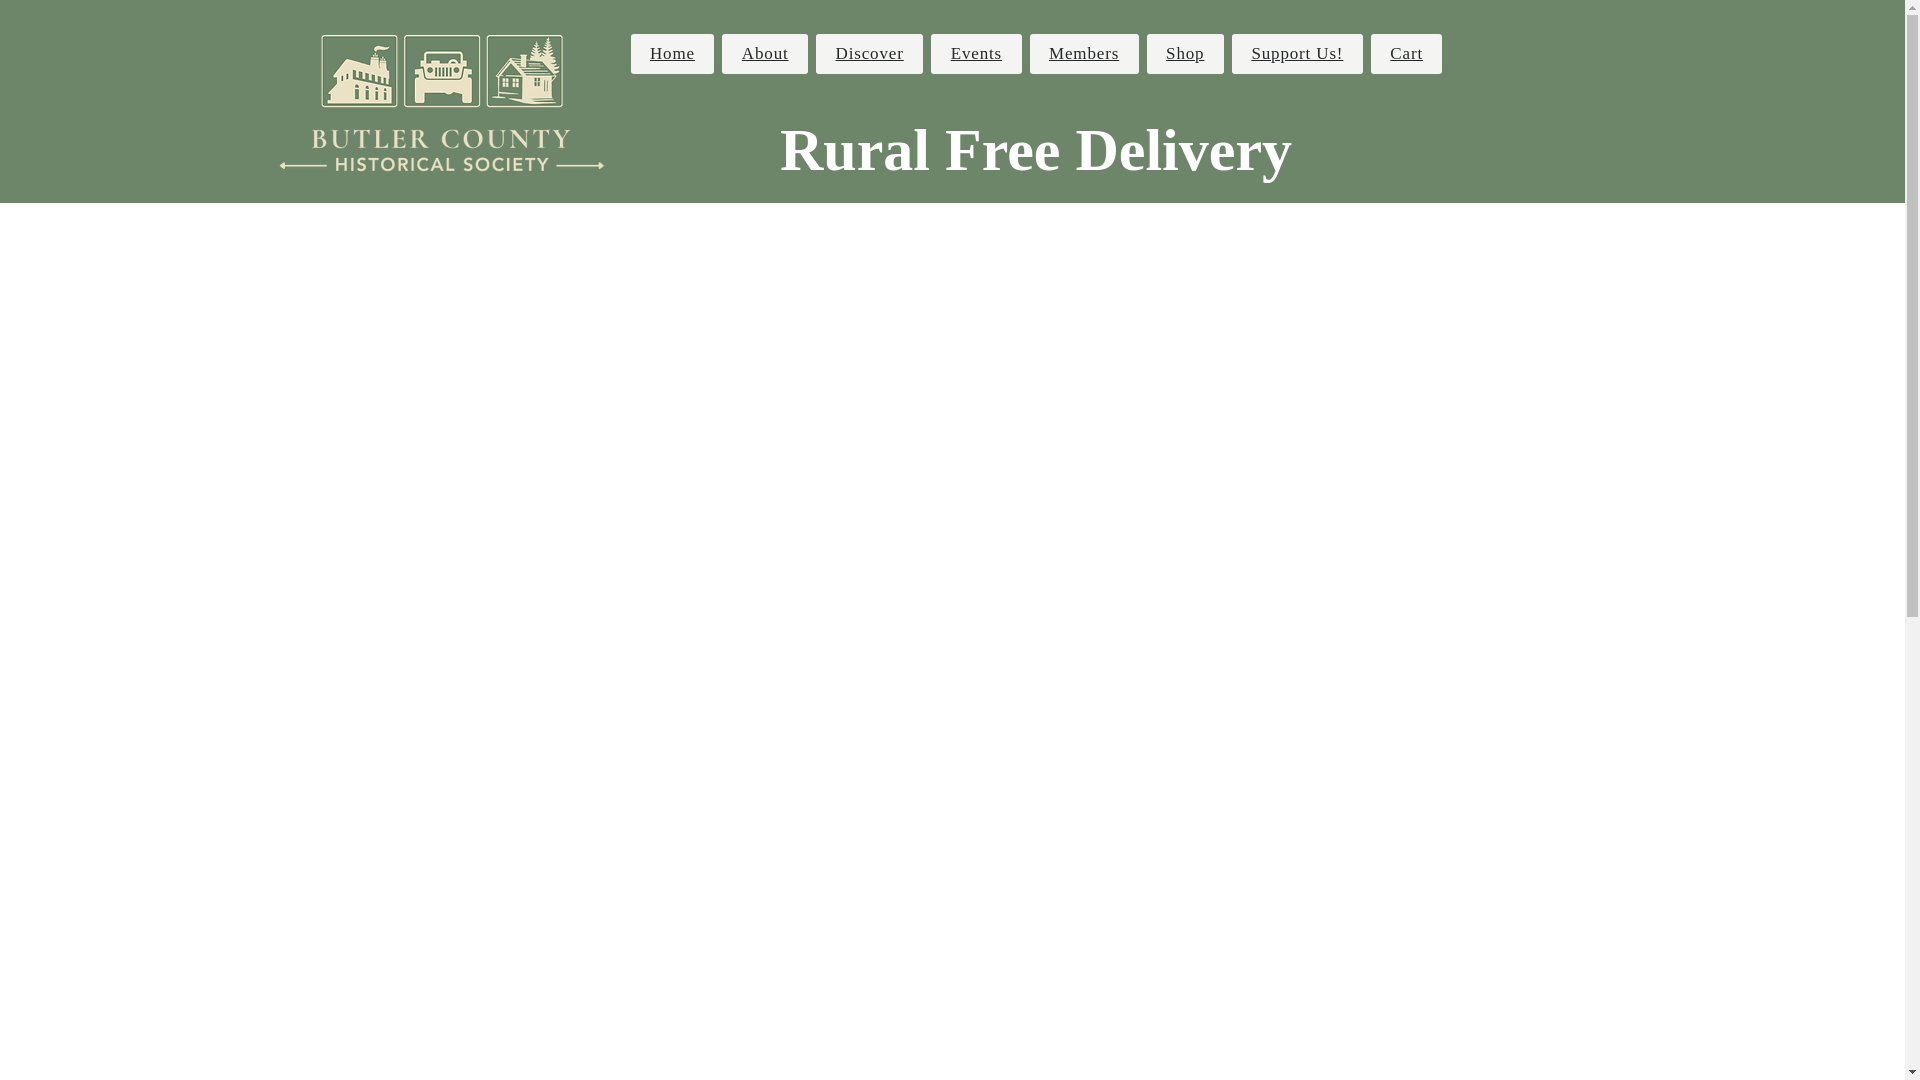 The width and height of the screenshot is (1920, 1080). Describe the element at coordinates (672, 54) in the screenshot. I see `Home` at that location.